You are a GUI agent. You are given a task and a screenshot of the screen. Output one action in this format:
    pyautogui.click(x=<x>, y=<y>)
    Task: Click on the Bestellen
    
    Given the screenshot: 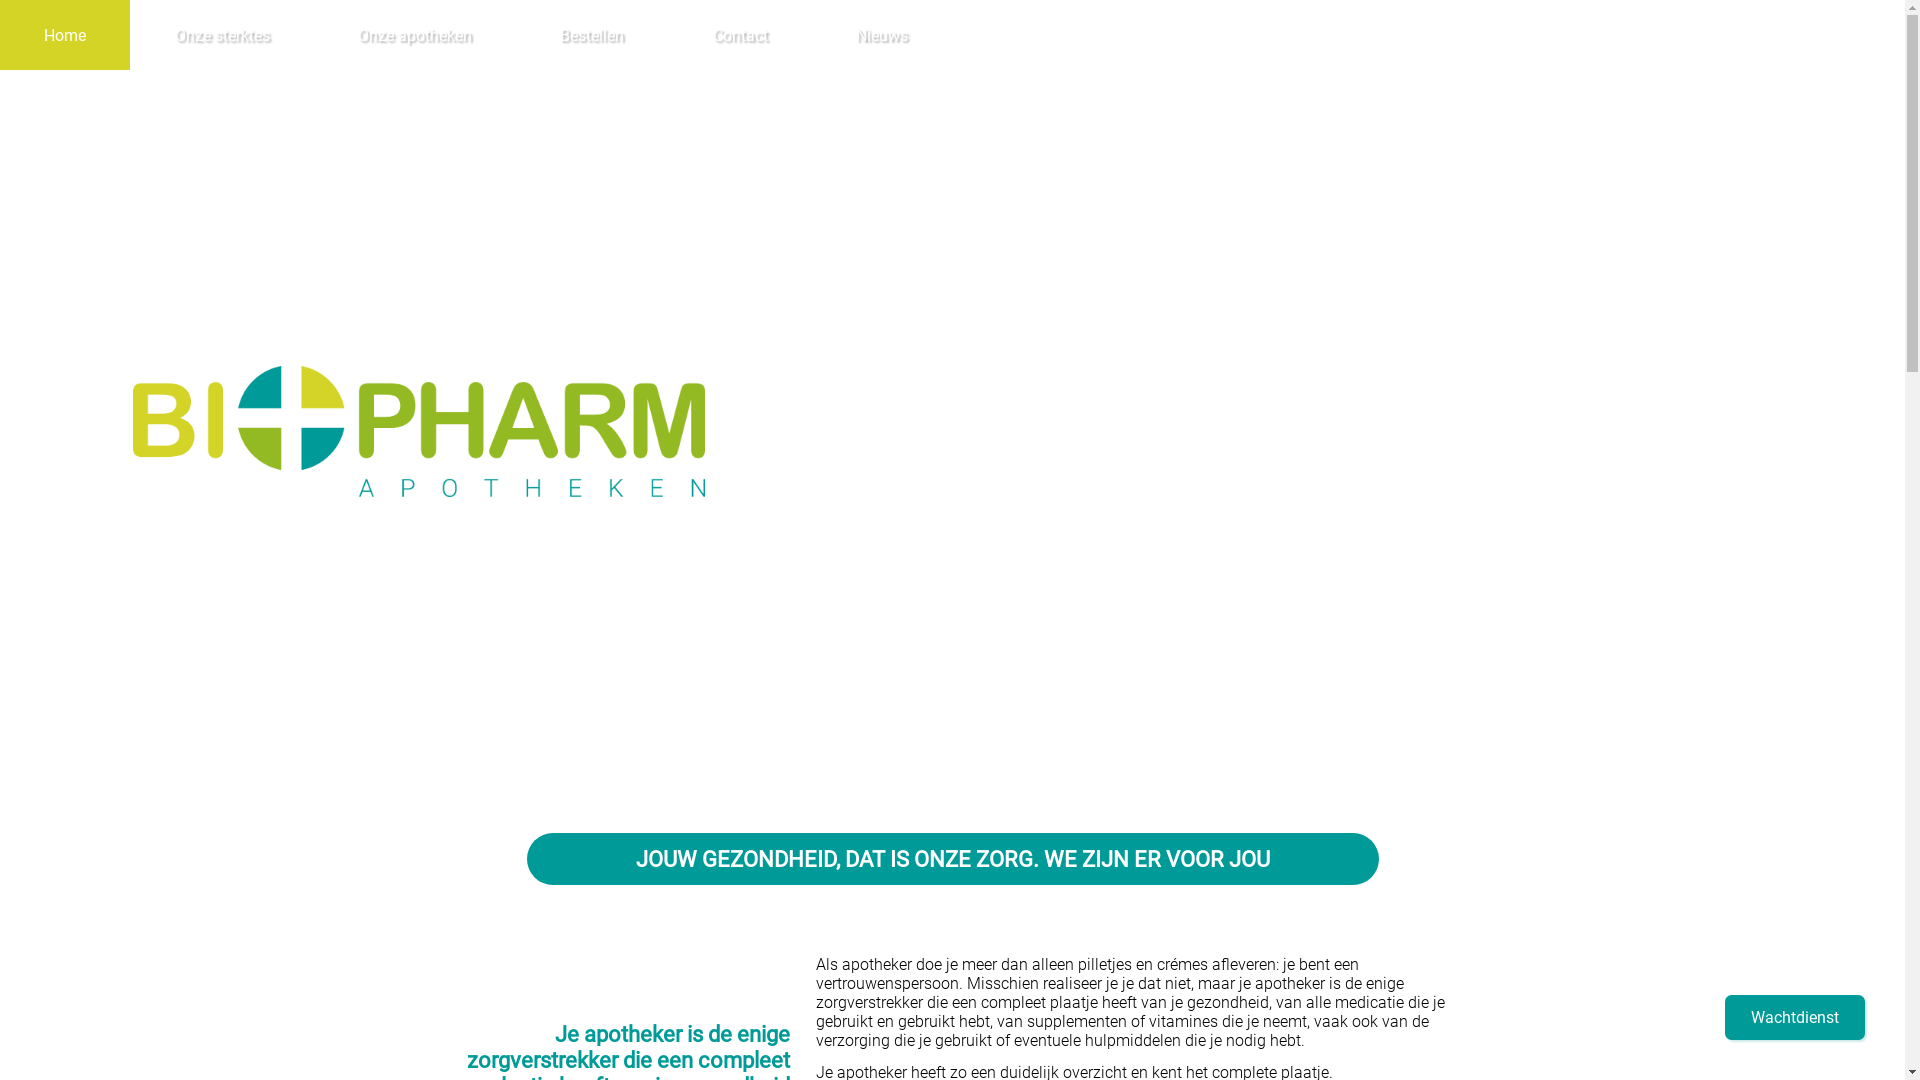 What is the action you would take?
    pyautogui.click(x=592, y=35)
    